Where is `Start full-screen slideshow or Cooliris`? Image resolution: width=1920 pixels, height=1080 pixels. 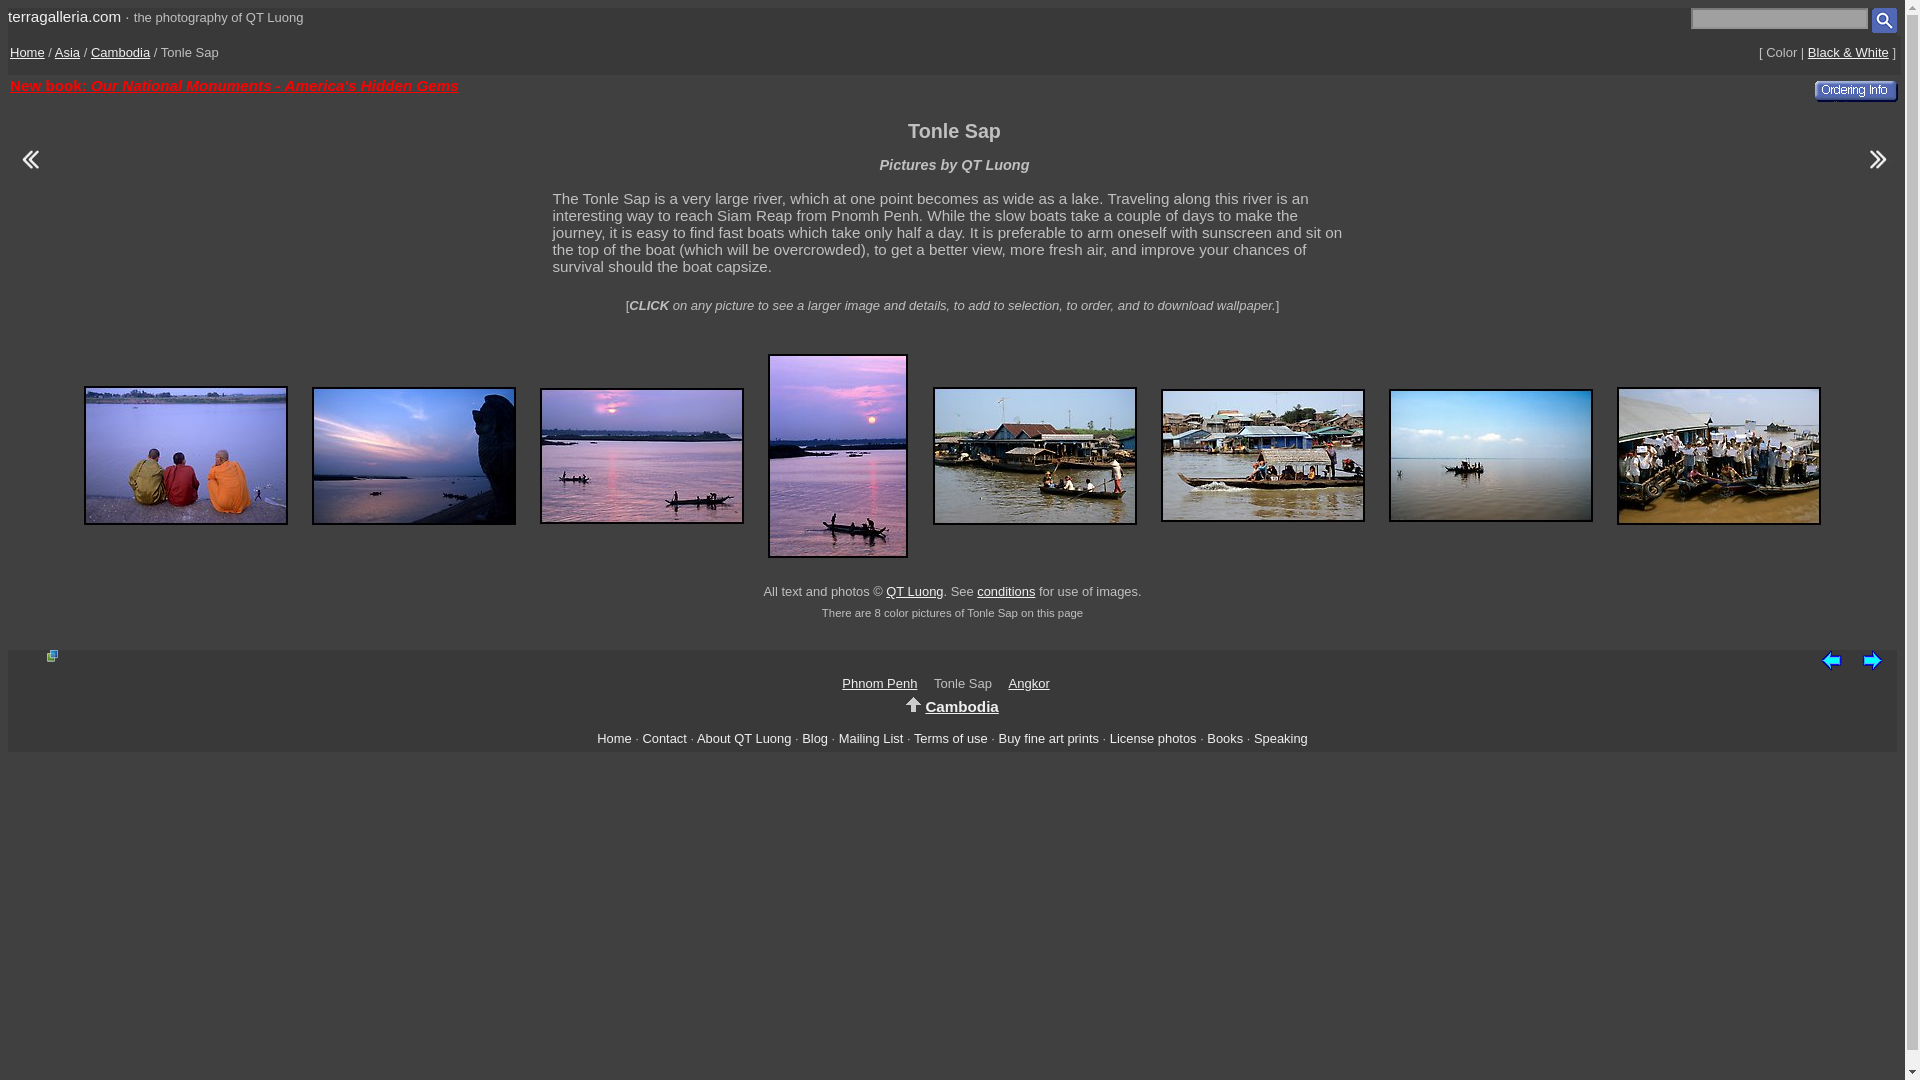
Start full-screen slideshow or Cooliris is located at coordinates (52, 656).